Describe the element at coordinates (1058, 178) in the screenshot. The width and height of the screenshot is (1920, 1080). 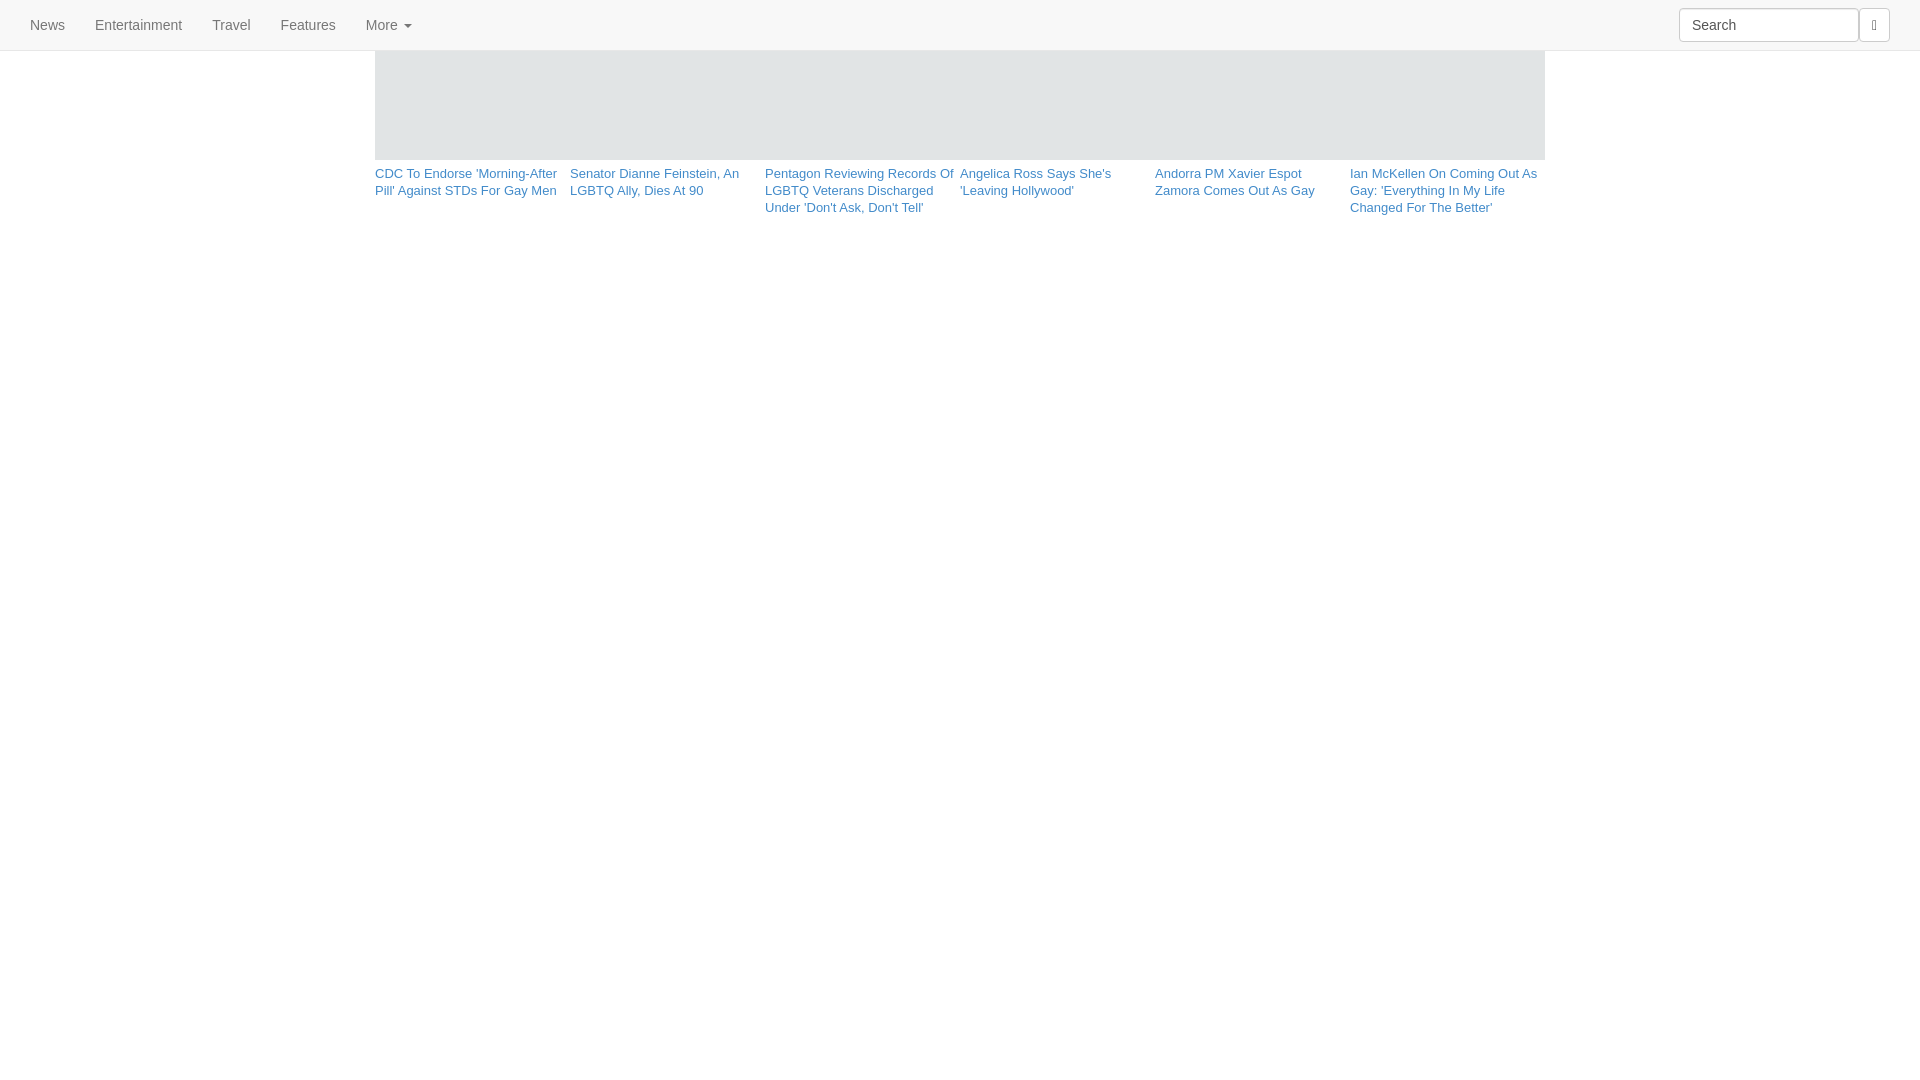
I see `Angelica Ross Says She's 'Leaving Hollywood'` at that location.